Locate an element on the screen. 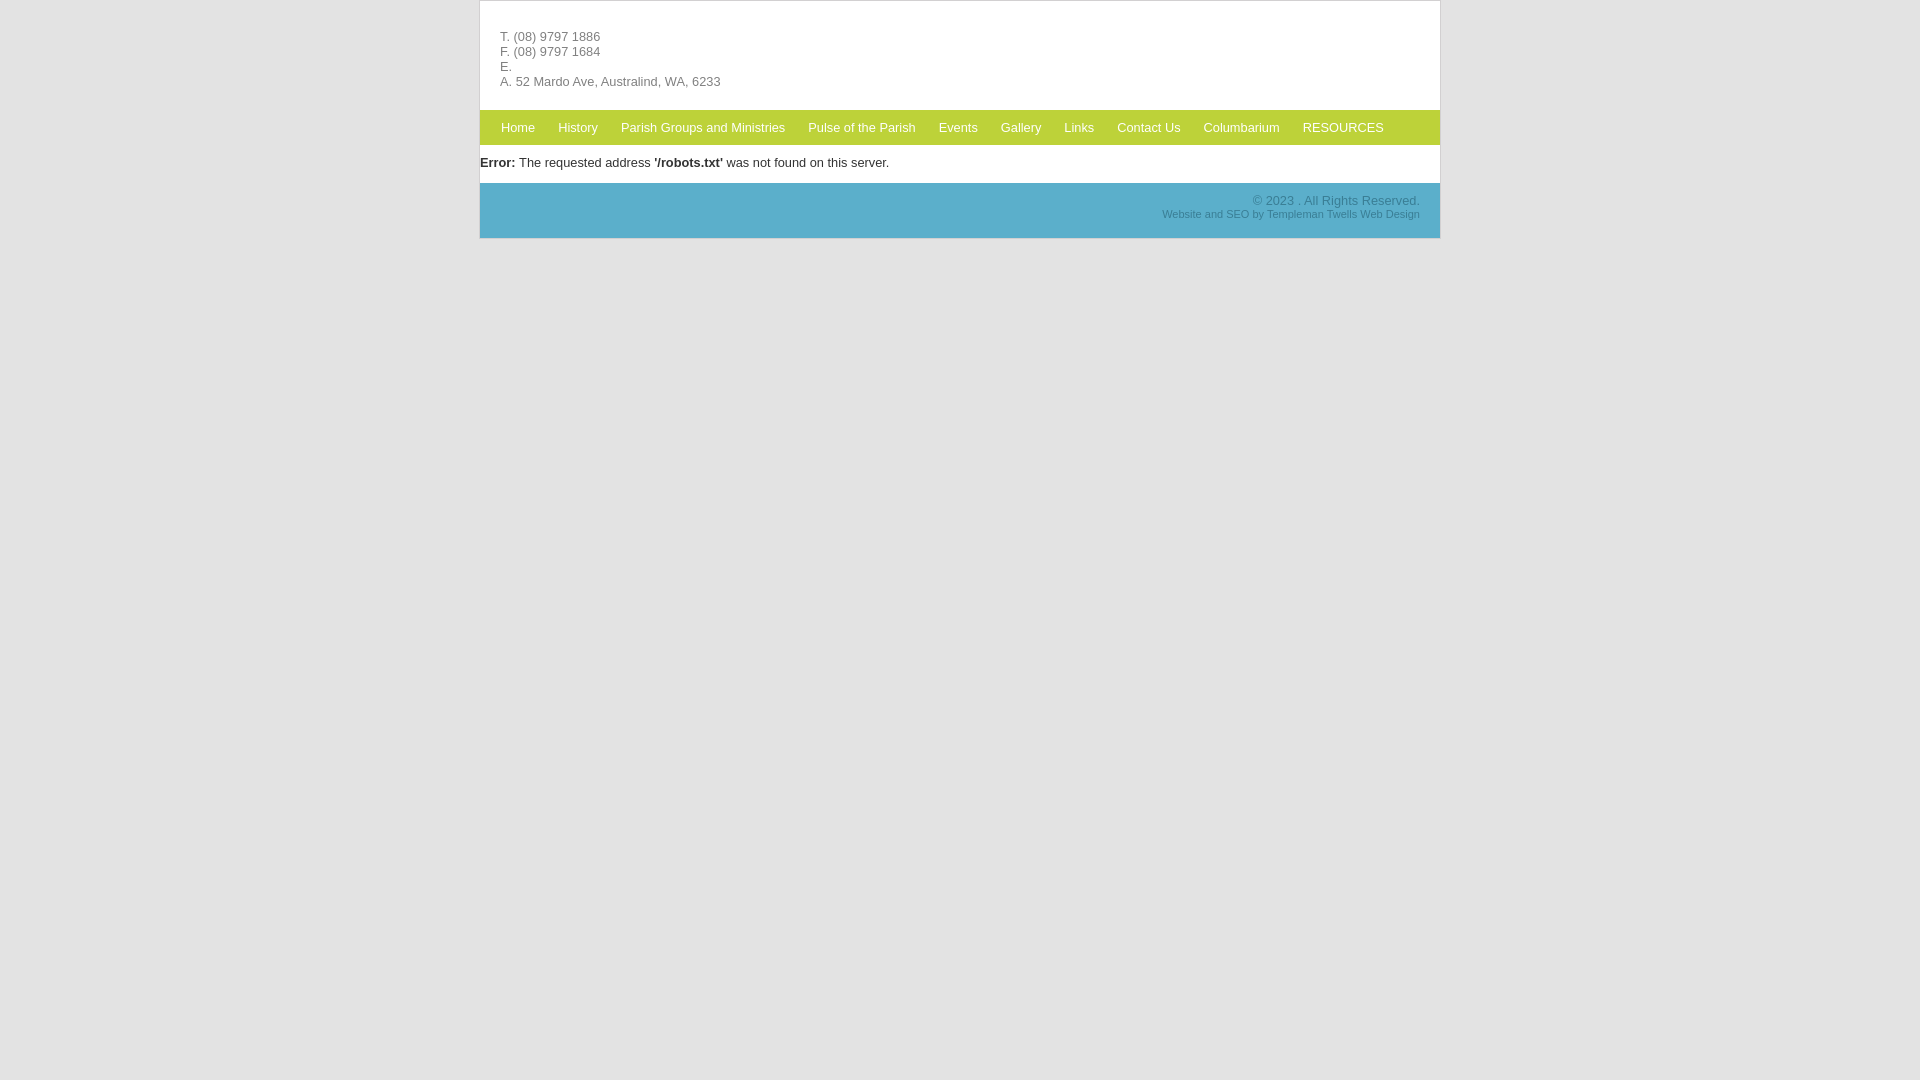  Templeman Twells Web Design is located at coordinates (1344, 214).